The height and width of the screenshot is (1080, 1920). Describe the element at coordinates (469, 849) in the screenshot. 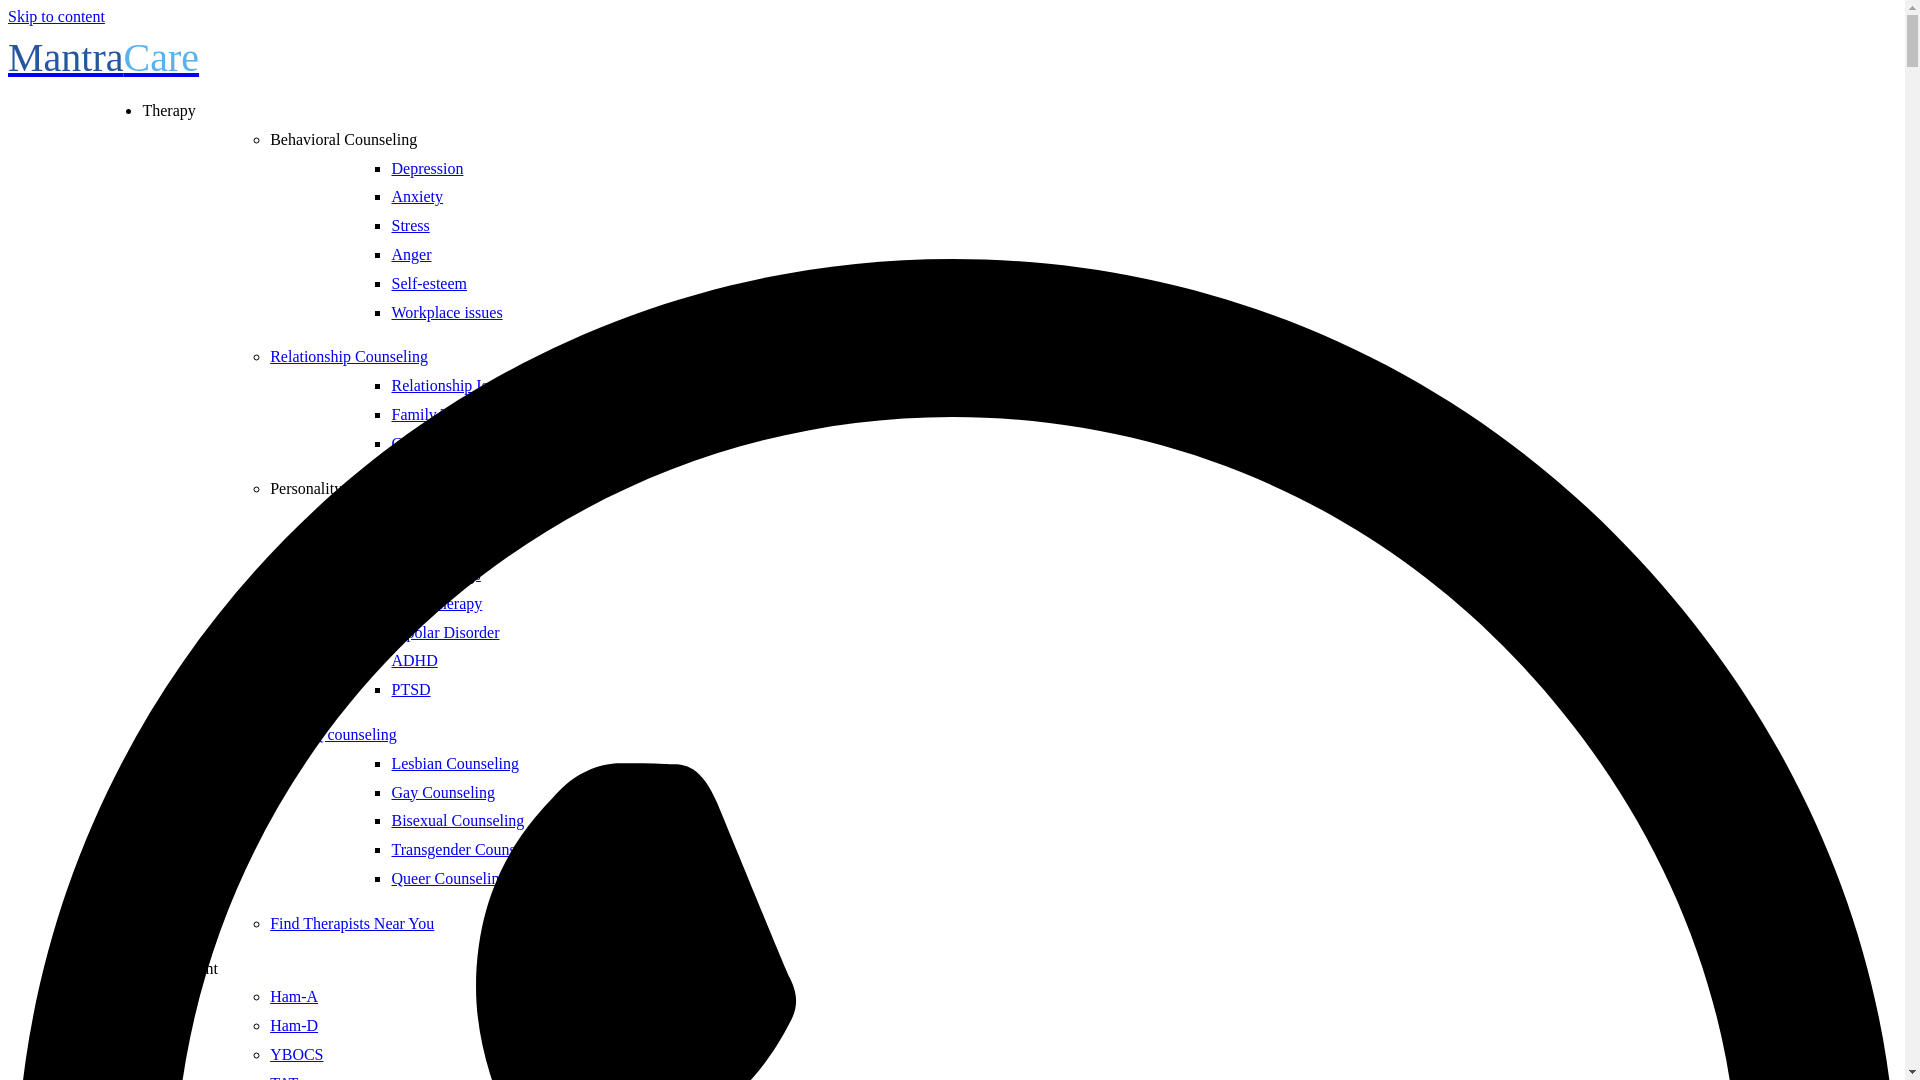

I see `Transgender Counseling` at that location.